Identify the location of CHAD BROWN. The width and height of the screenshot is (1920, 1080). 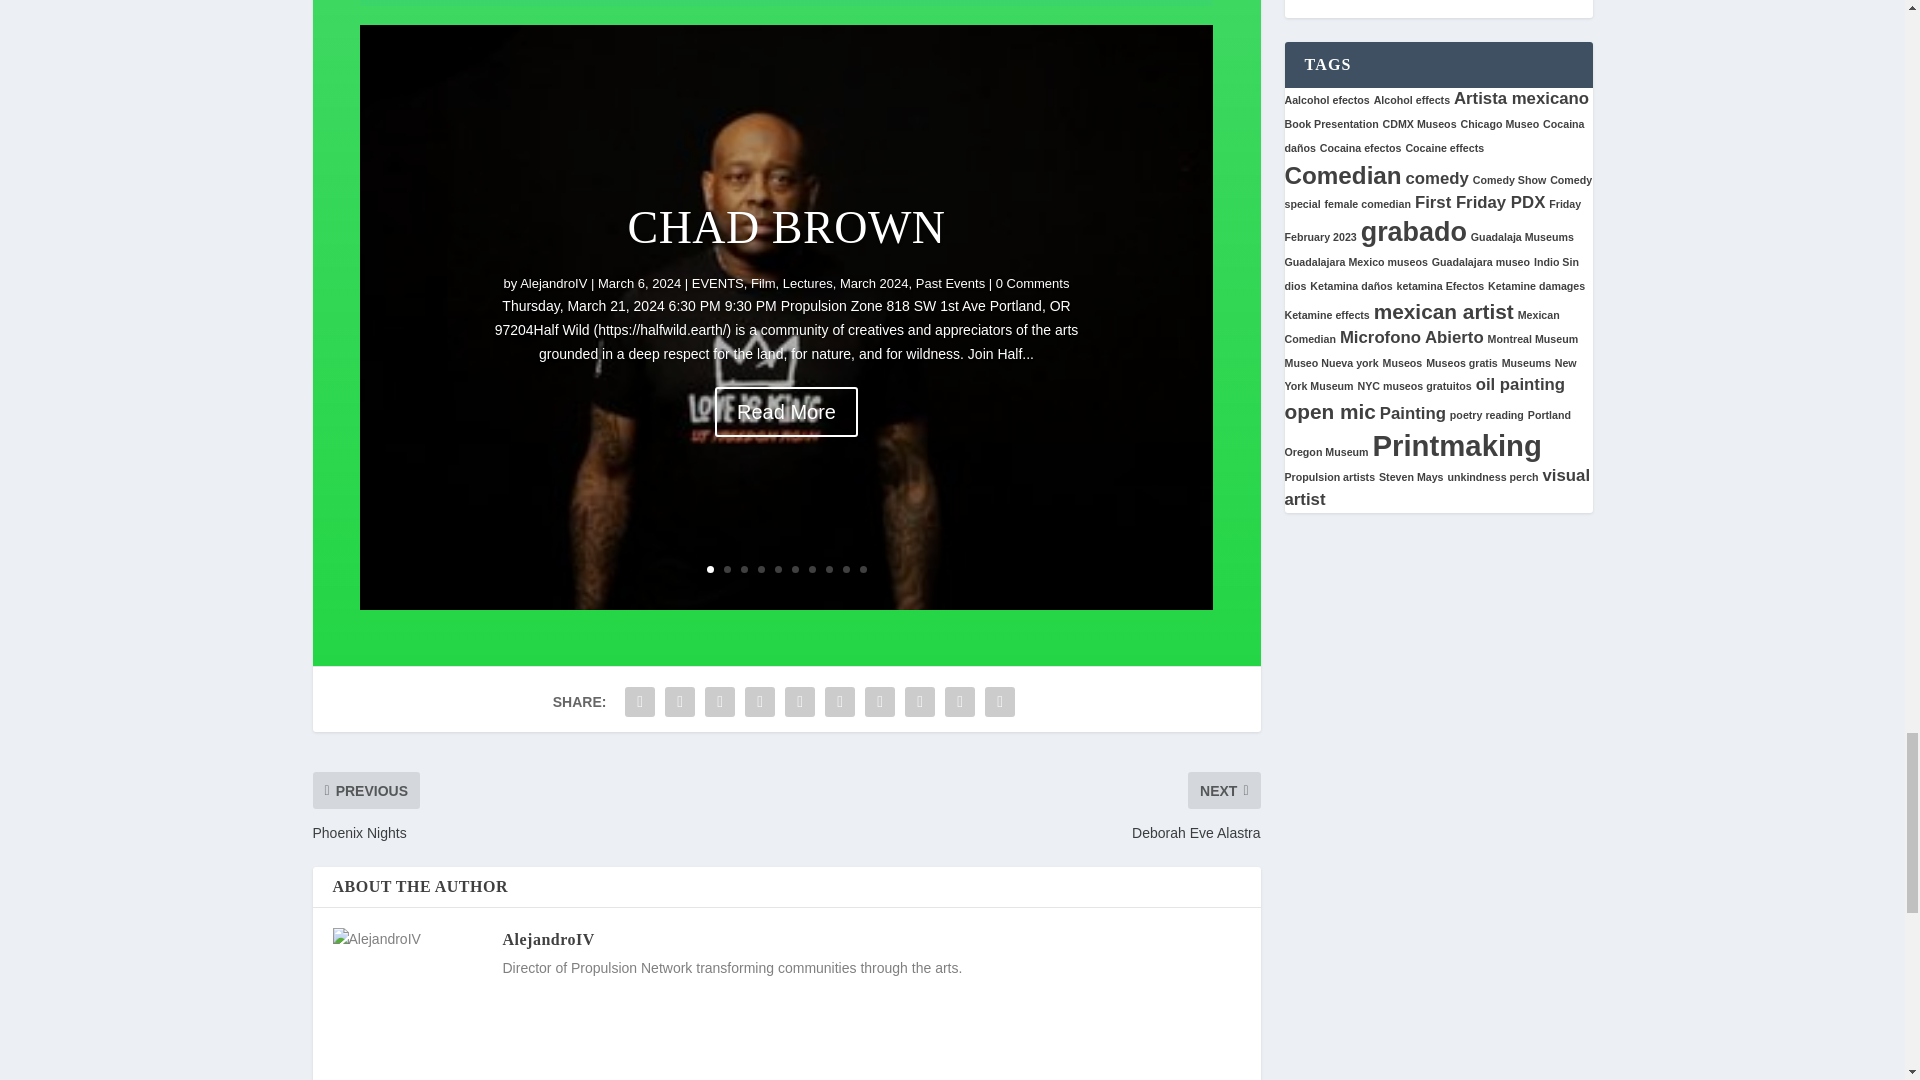
(786, 270).